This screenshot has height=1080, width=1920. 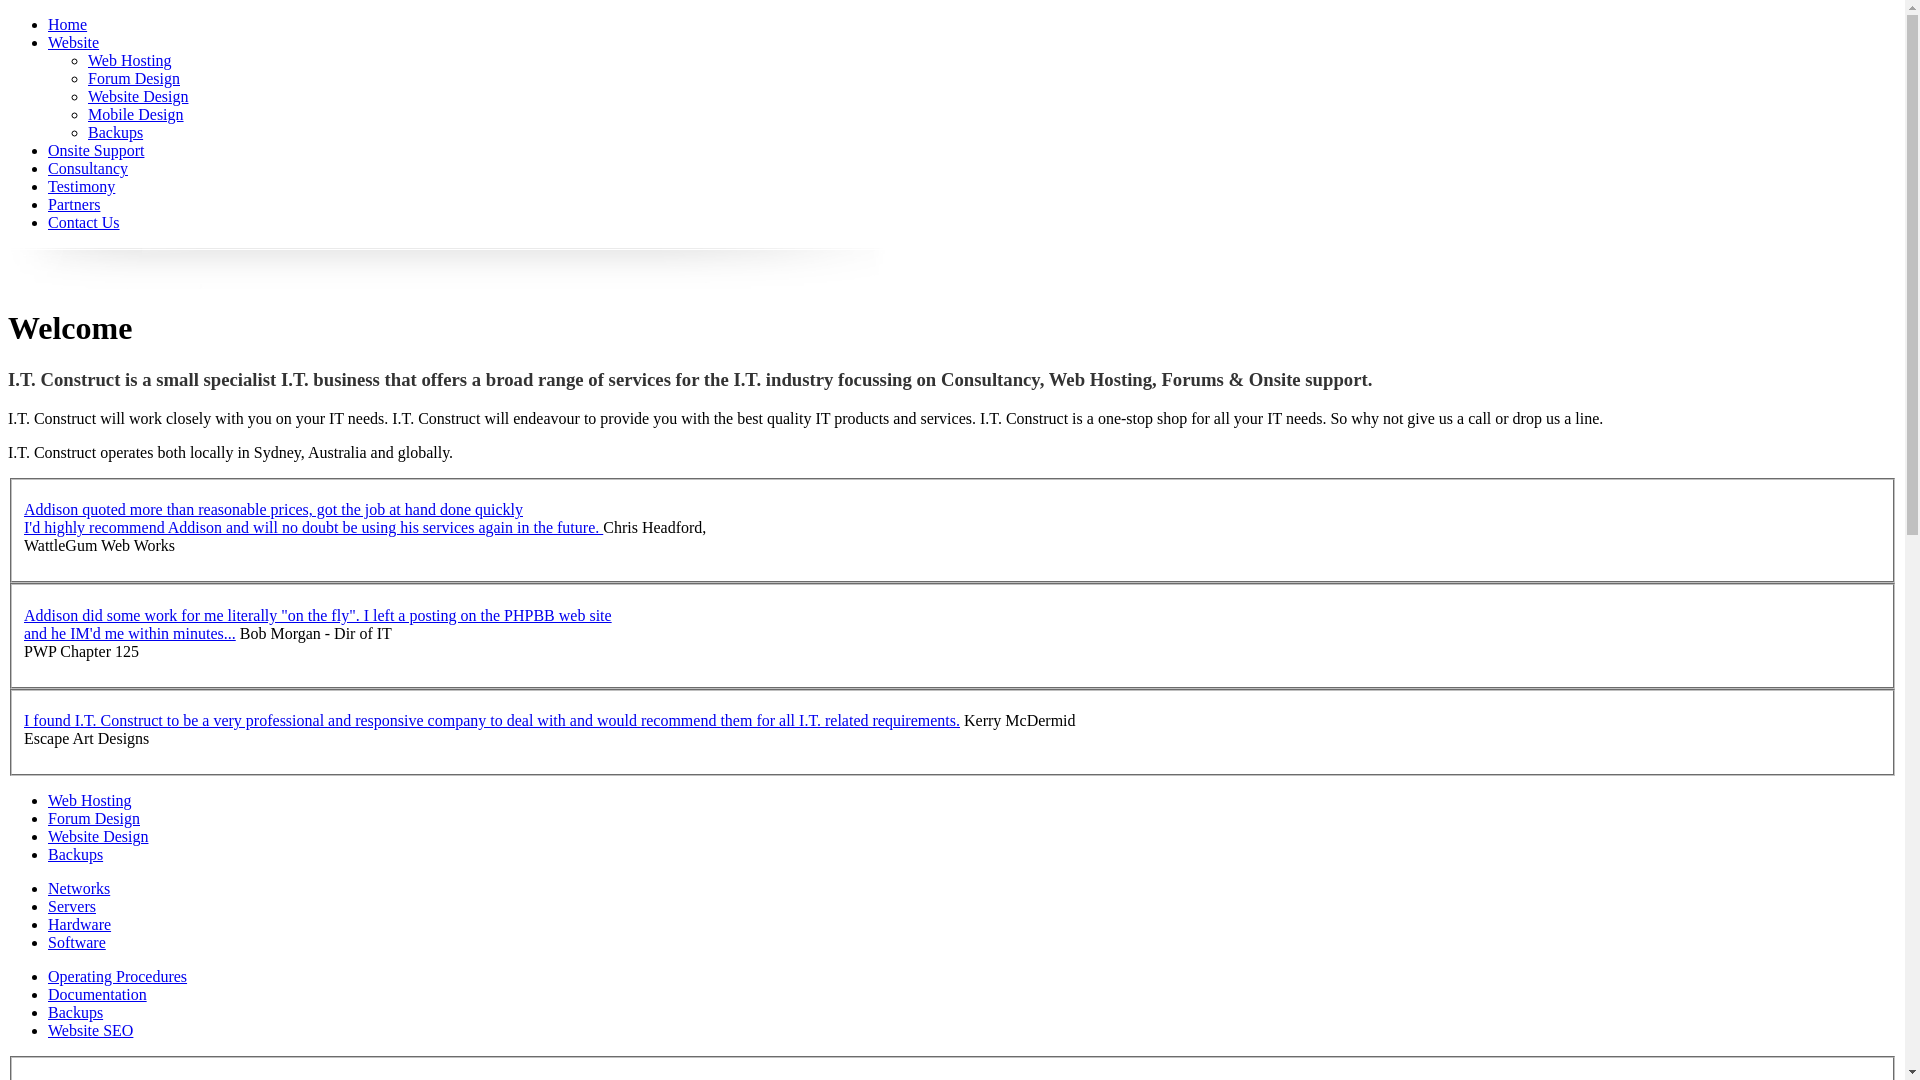 I want to click on Backups, so click(x=76, y=854).